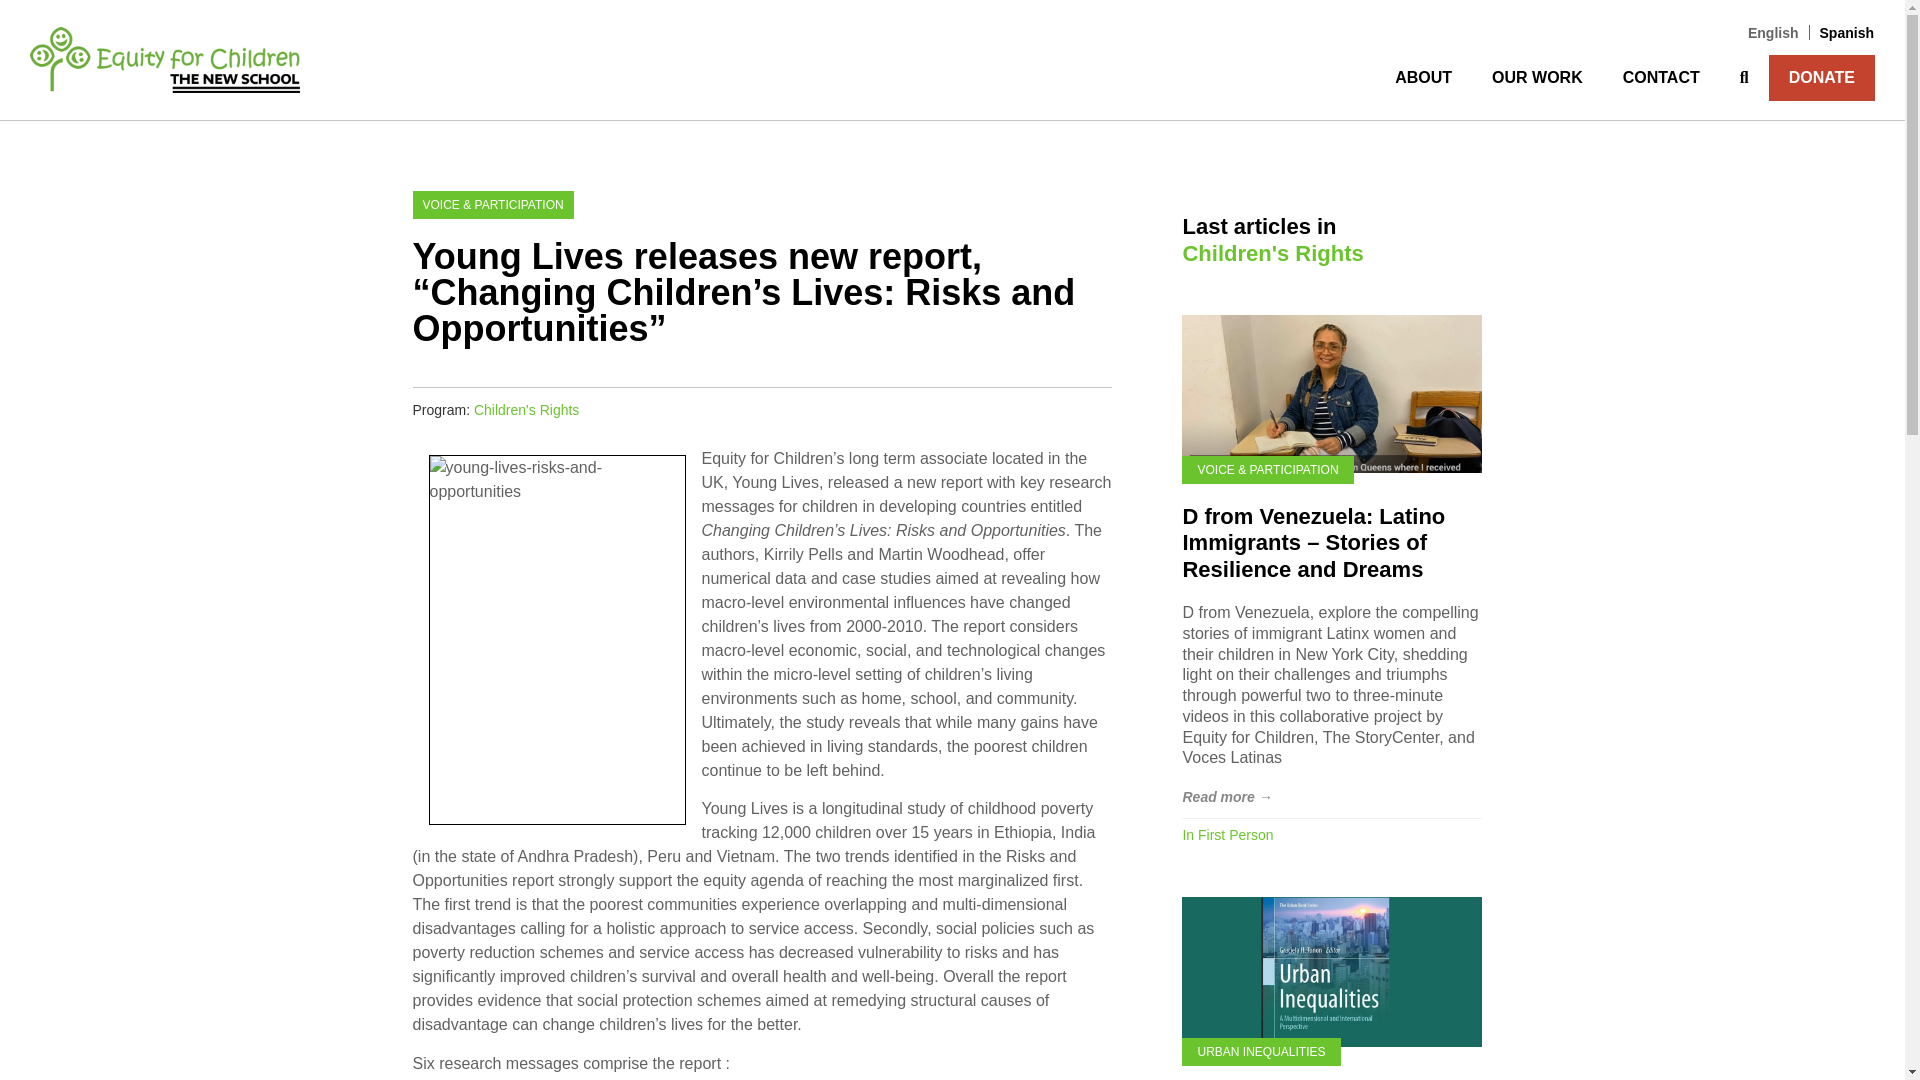 The width and height of the screenshot is (1920, 1080). Describe the element at coordinates (1774, 32) in the screenshot. I see `English` at that location.